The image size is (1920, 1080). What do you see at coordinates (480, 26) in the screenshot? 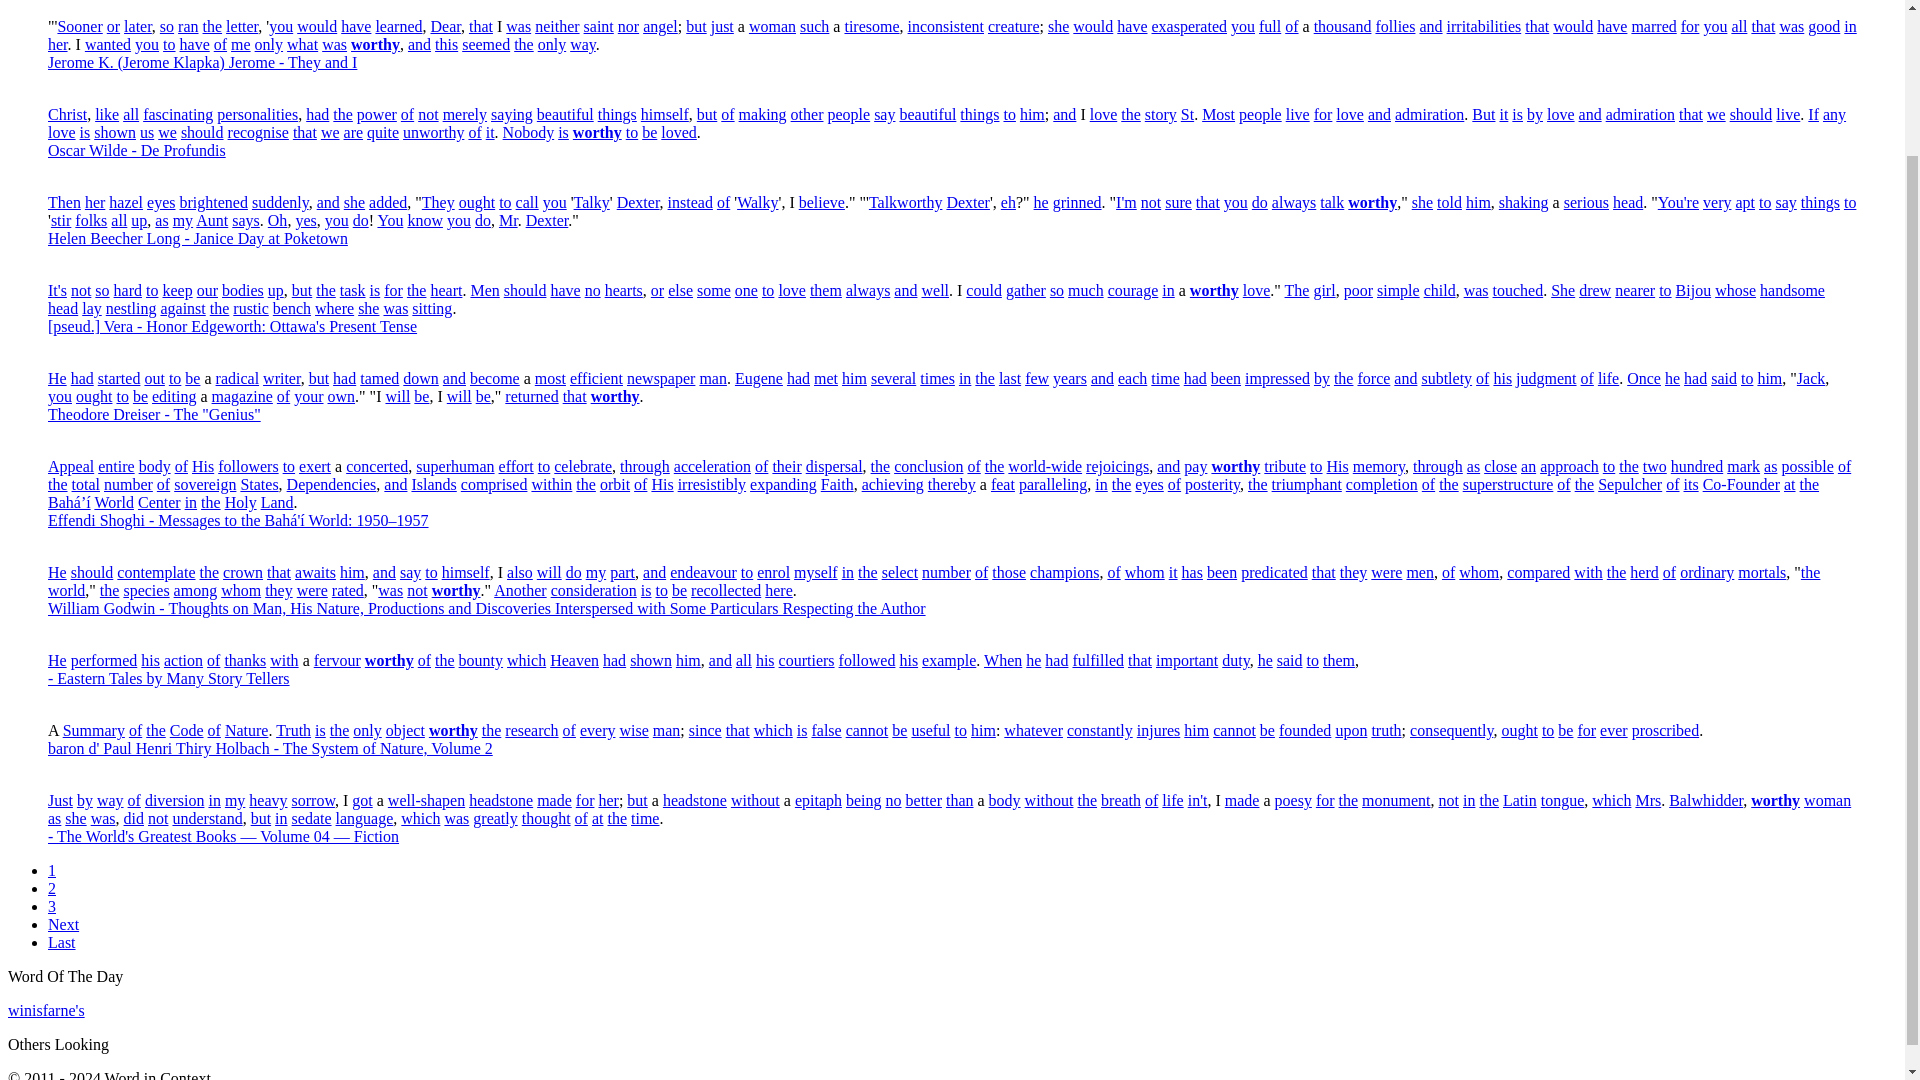
I see `Click to find the word in context` at bounding box center [480, 26].